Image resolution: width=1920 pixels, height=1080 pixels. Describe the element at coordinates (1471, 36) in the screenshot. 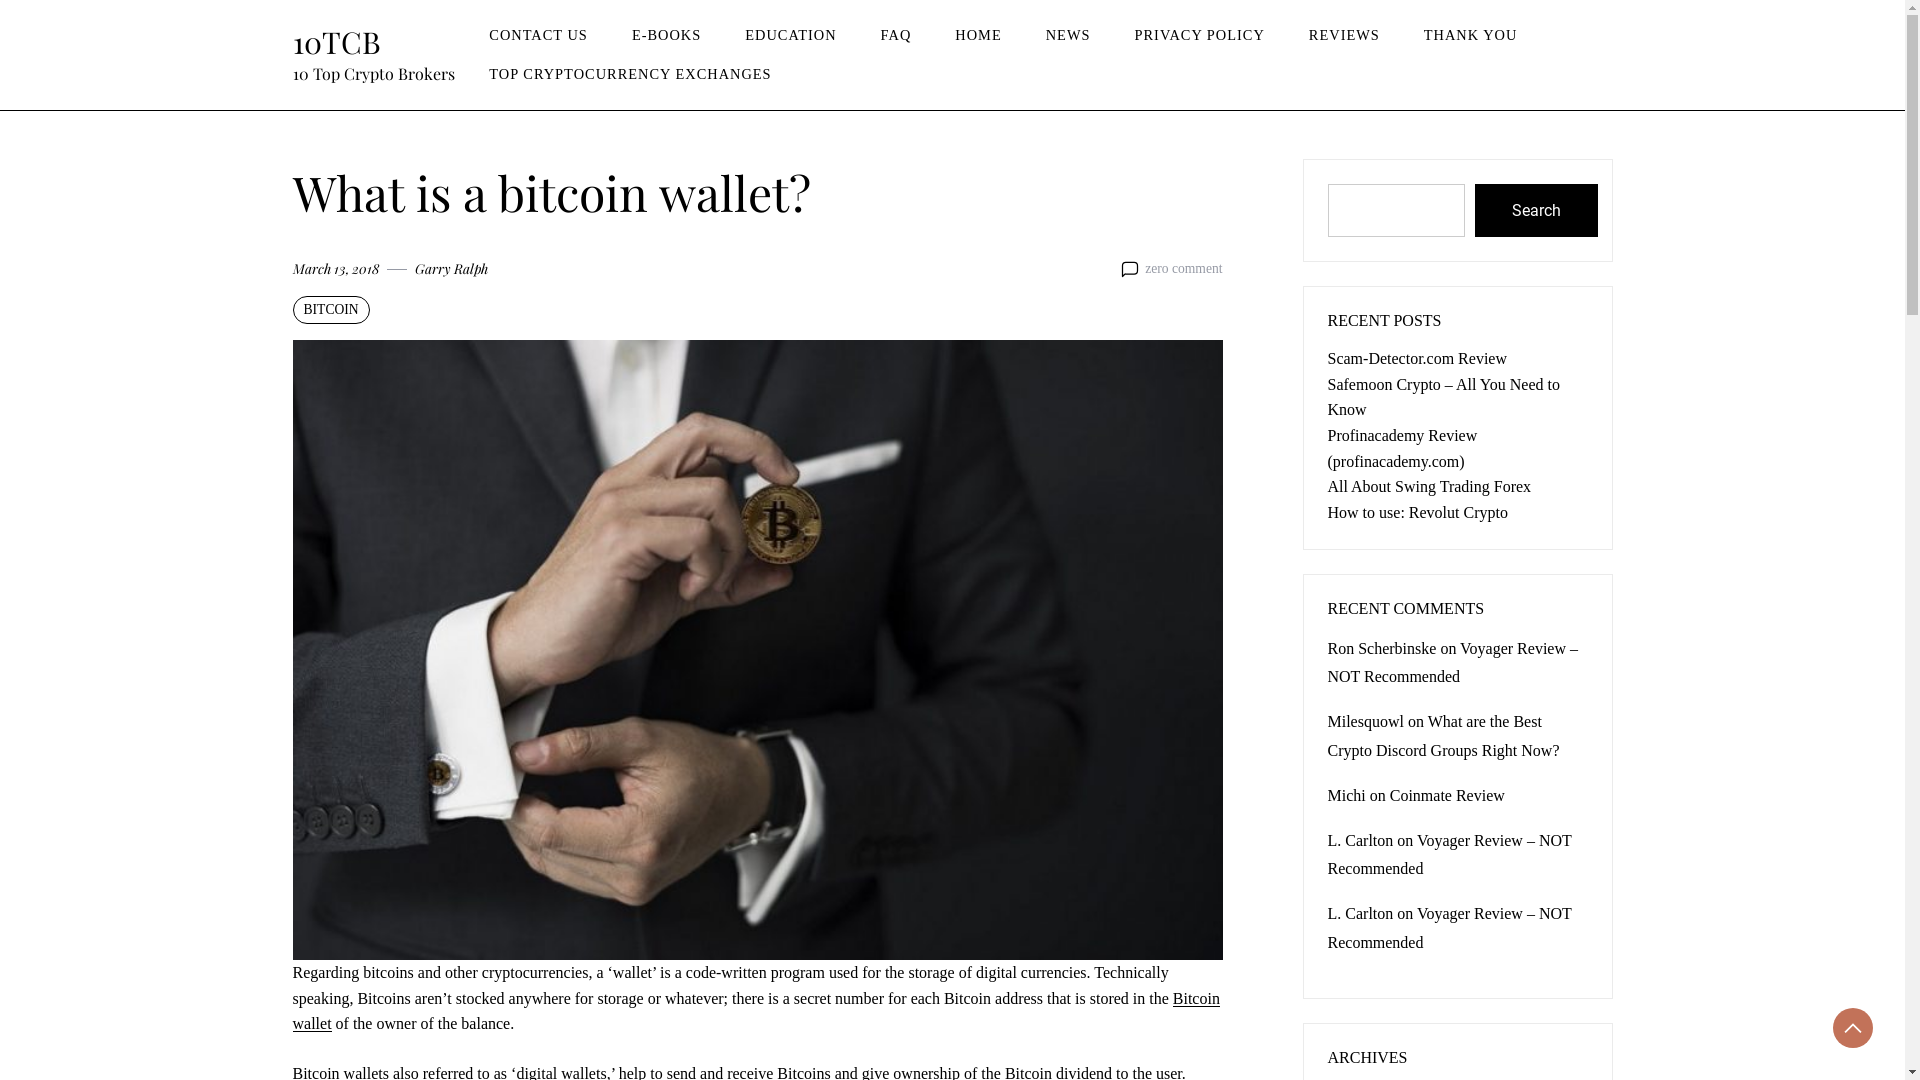

I see `THANK YOU` at that location.